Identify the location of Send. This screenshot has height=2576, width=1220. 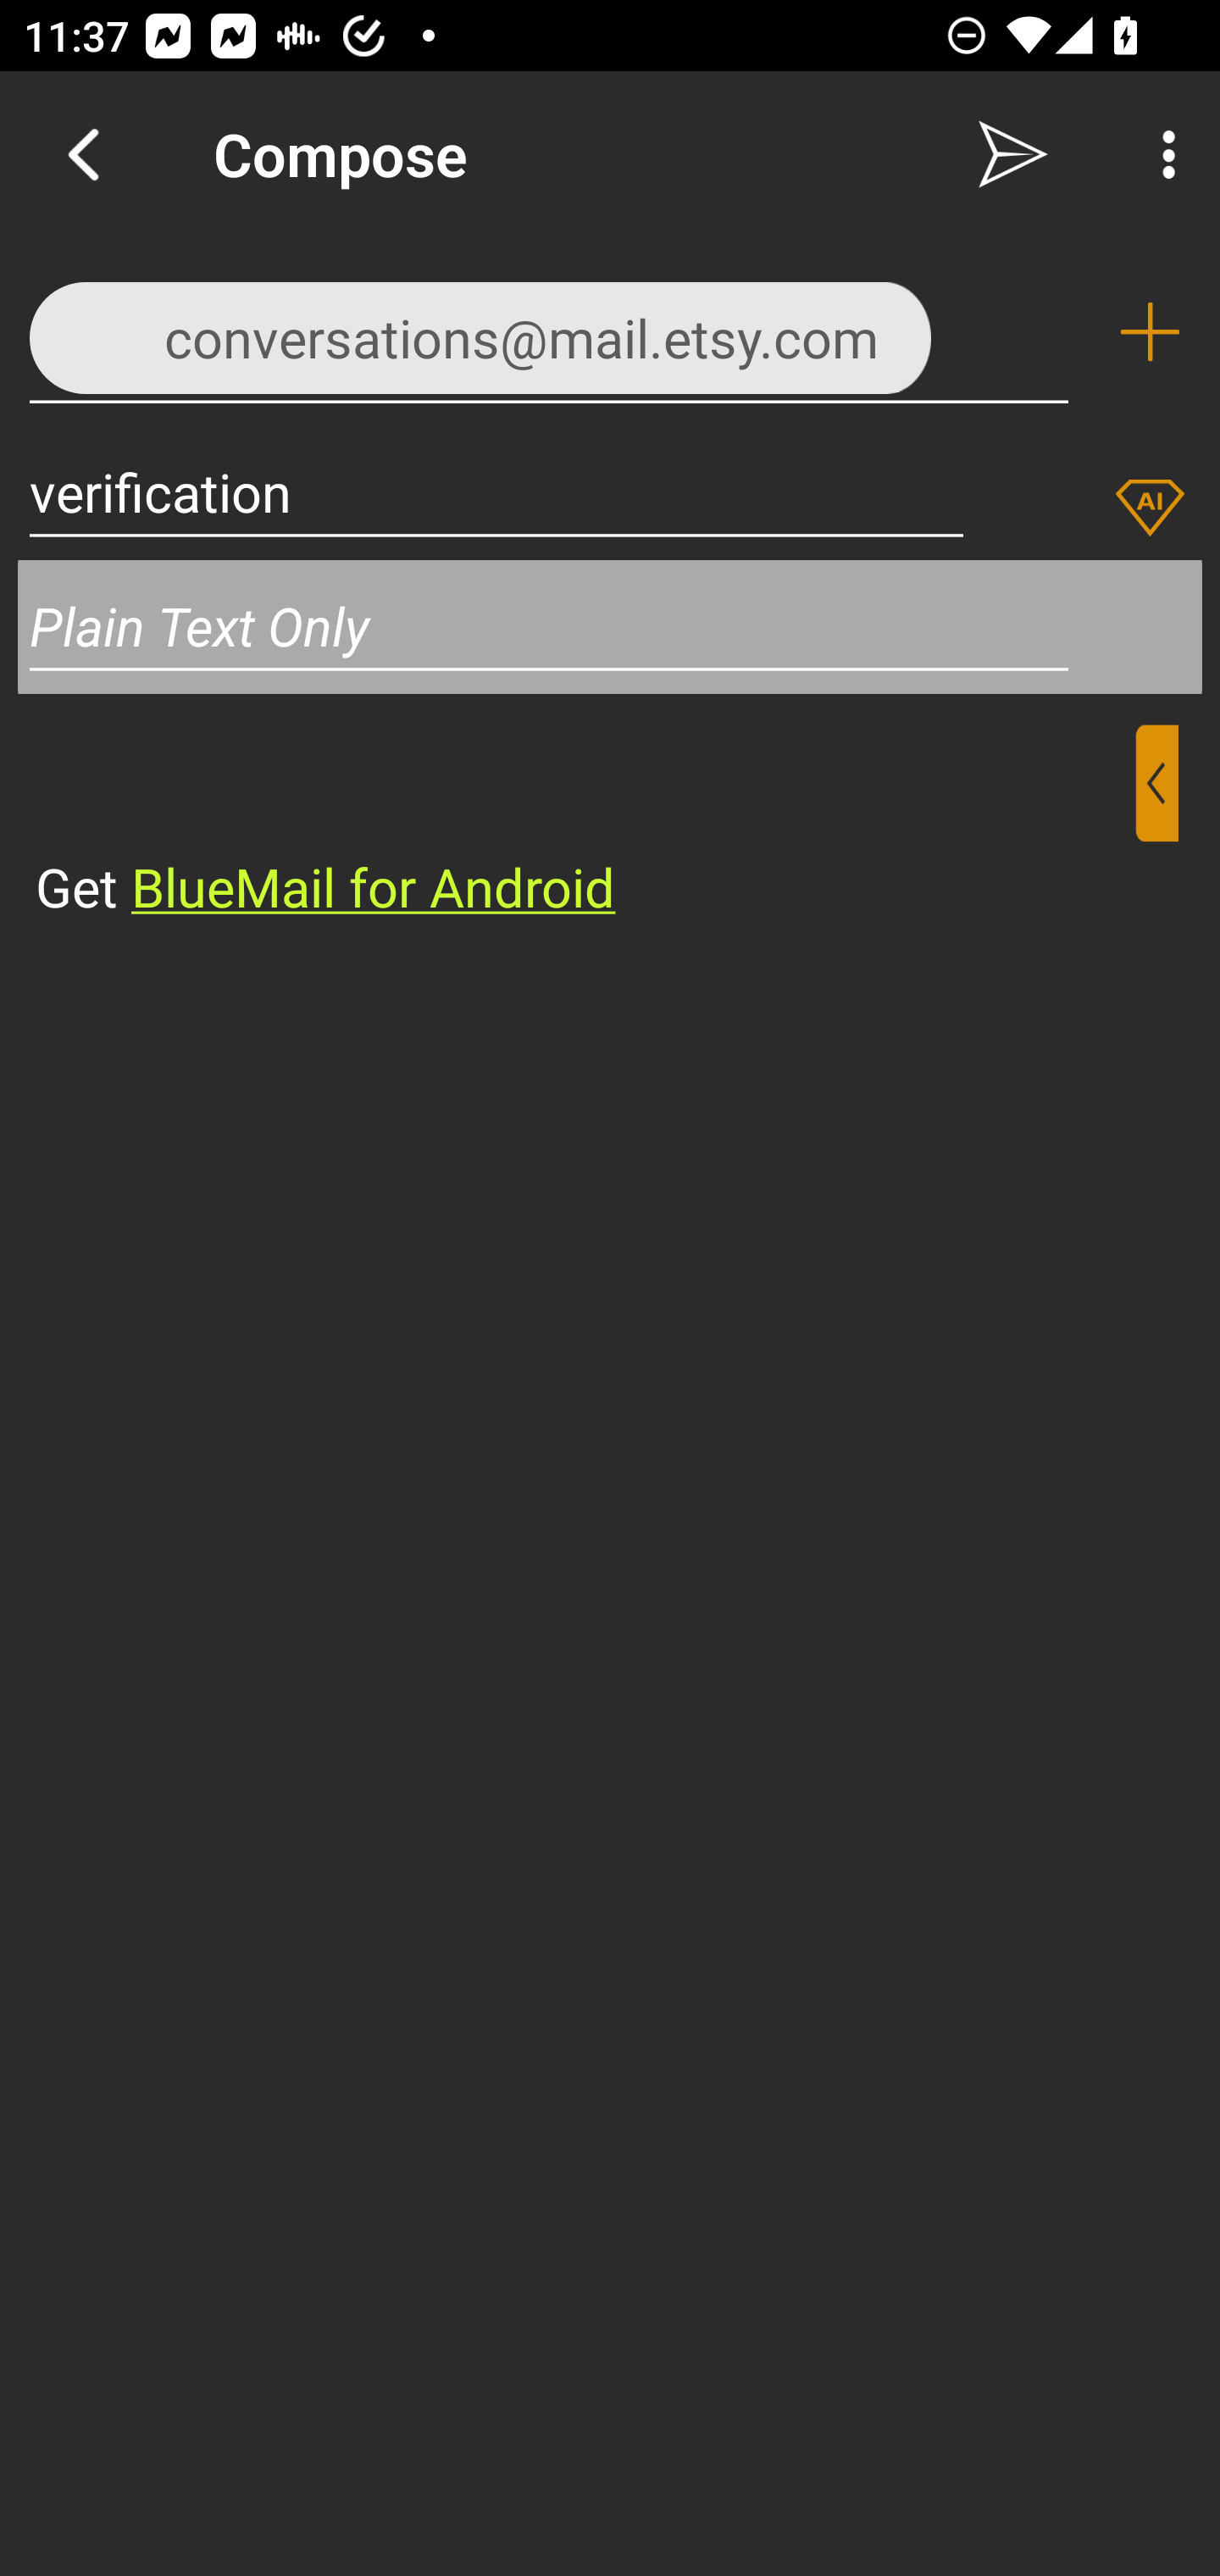
(1013, 154).